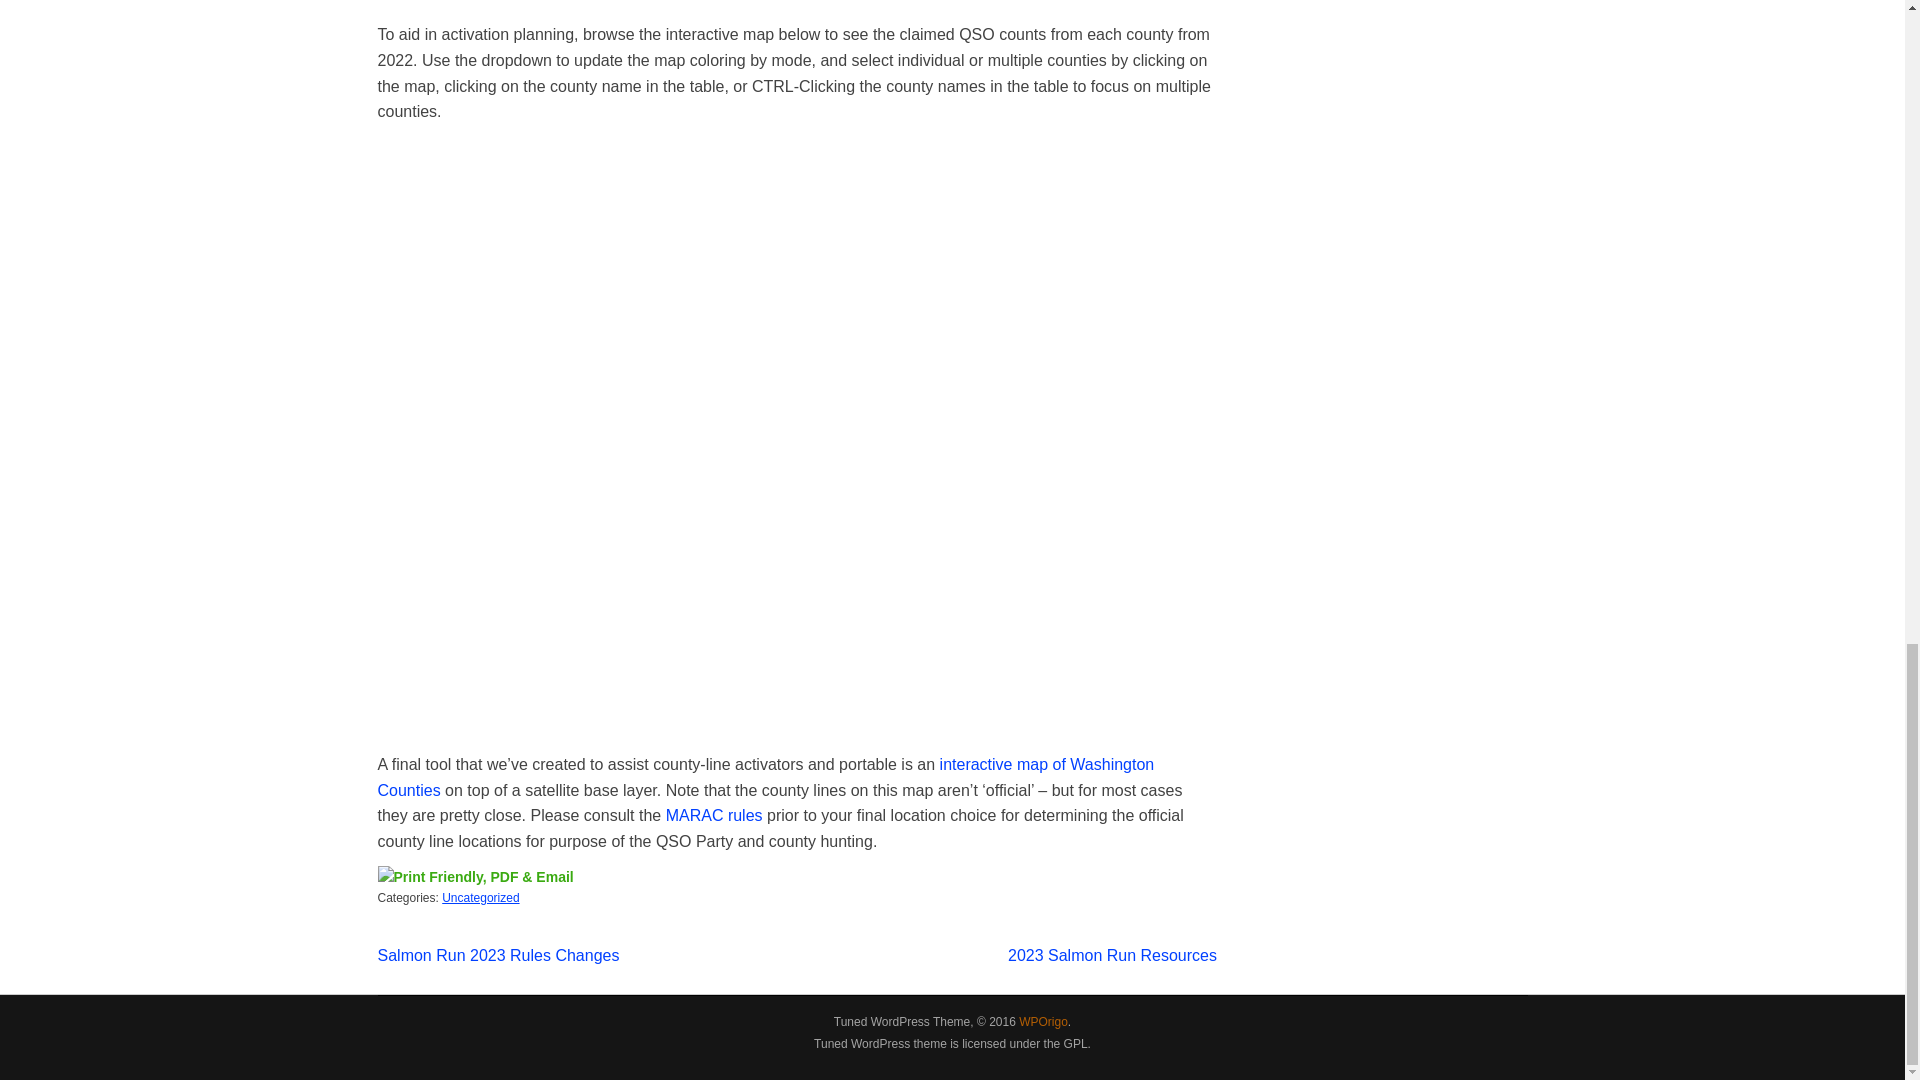 The width and height of the screenshot is (1920, 1080). Describe the element at coordinates (1112, 956) in the screenshot. I see `2023 Salmon Run Resources` at that location.